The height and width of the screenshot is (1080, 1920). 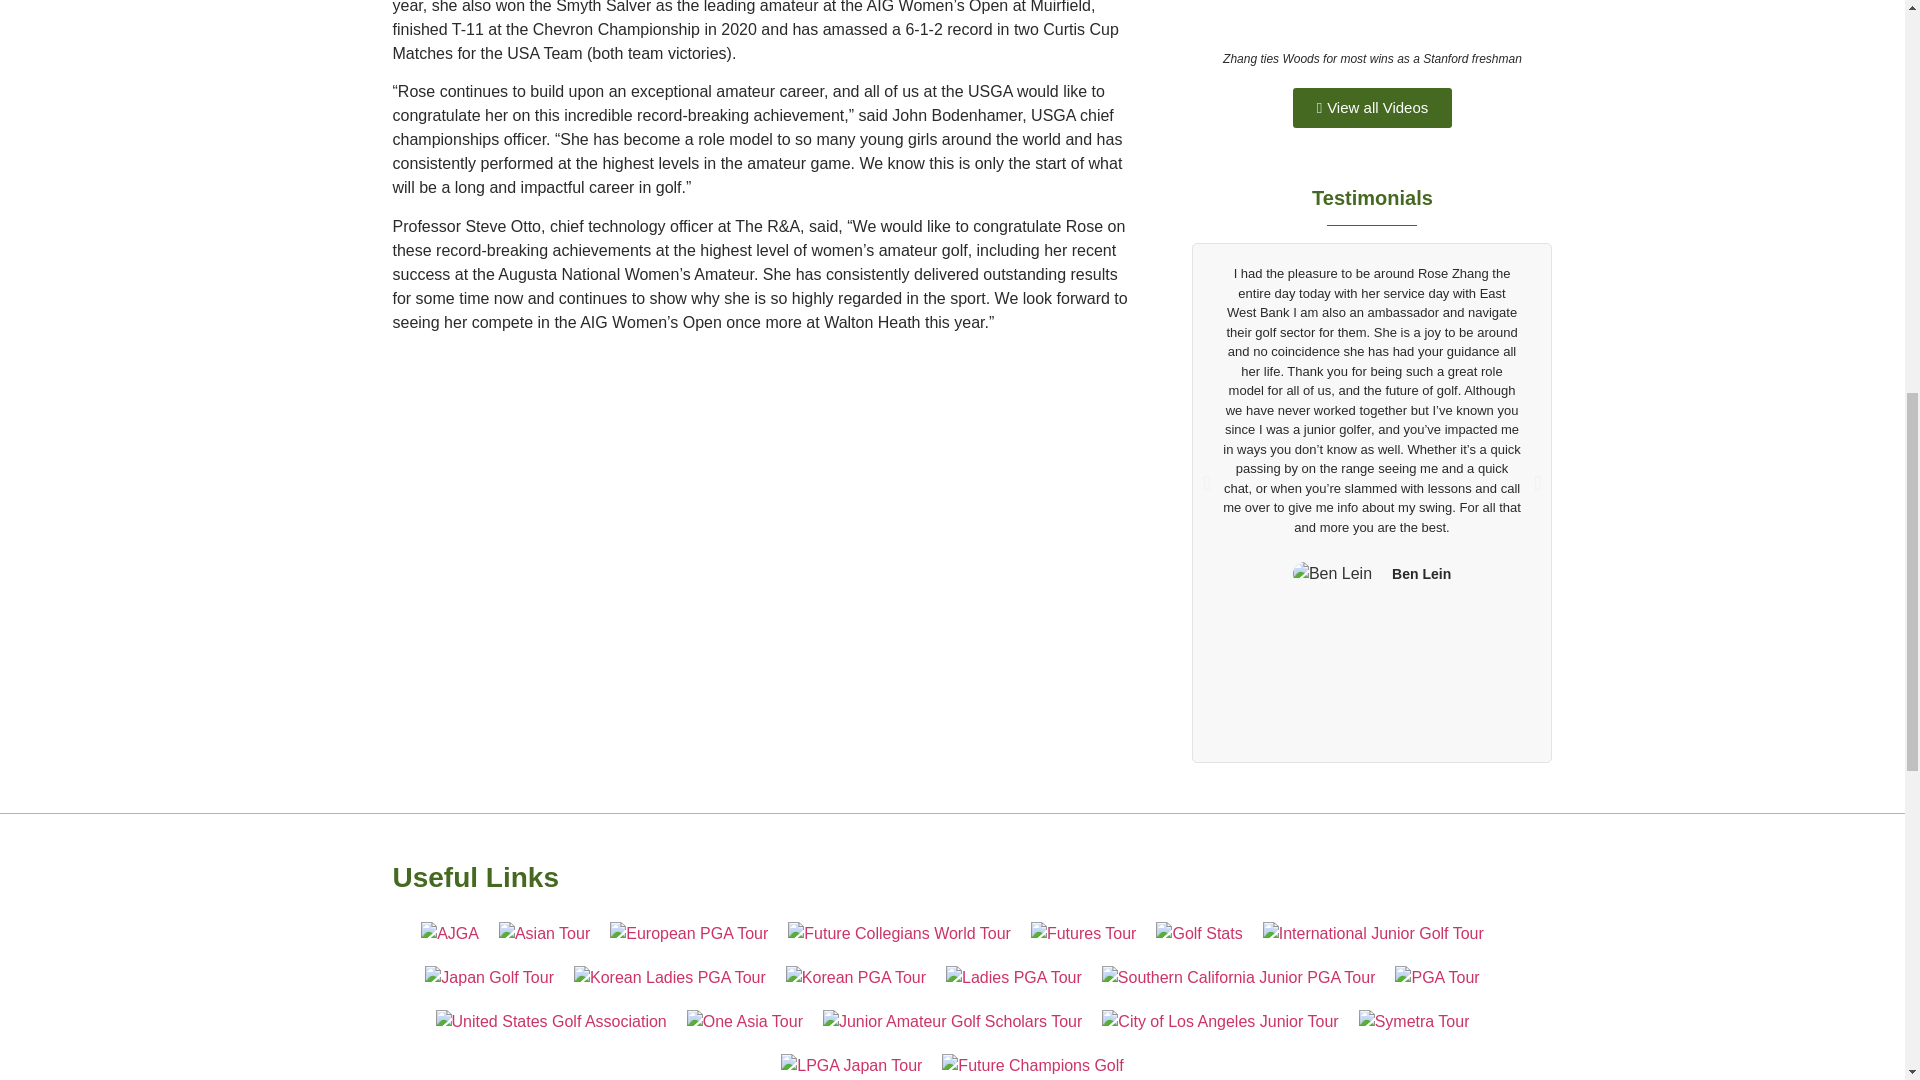 I want to click on Future Collegians World Tour, so click(x=899, y=934).